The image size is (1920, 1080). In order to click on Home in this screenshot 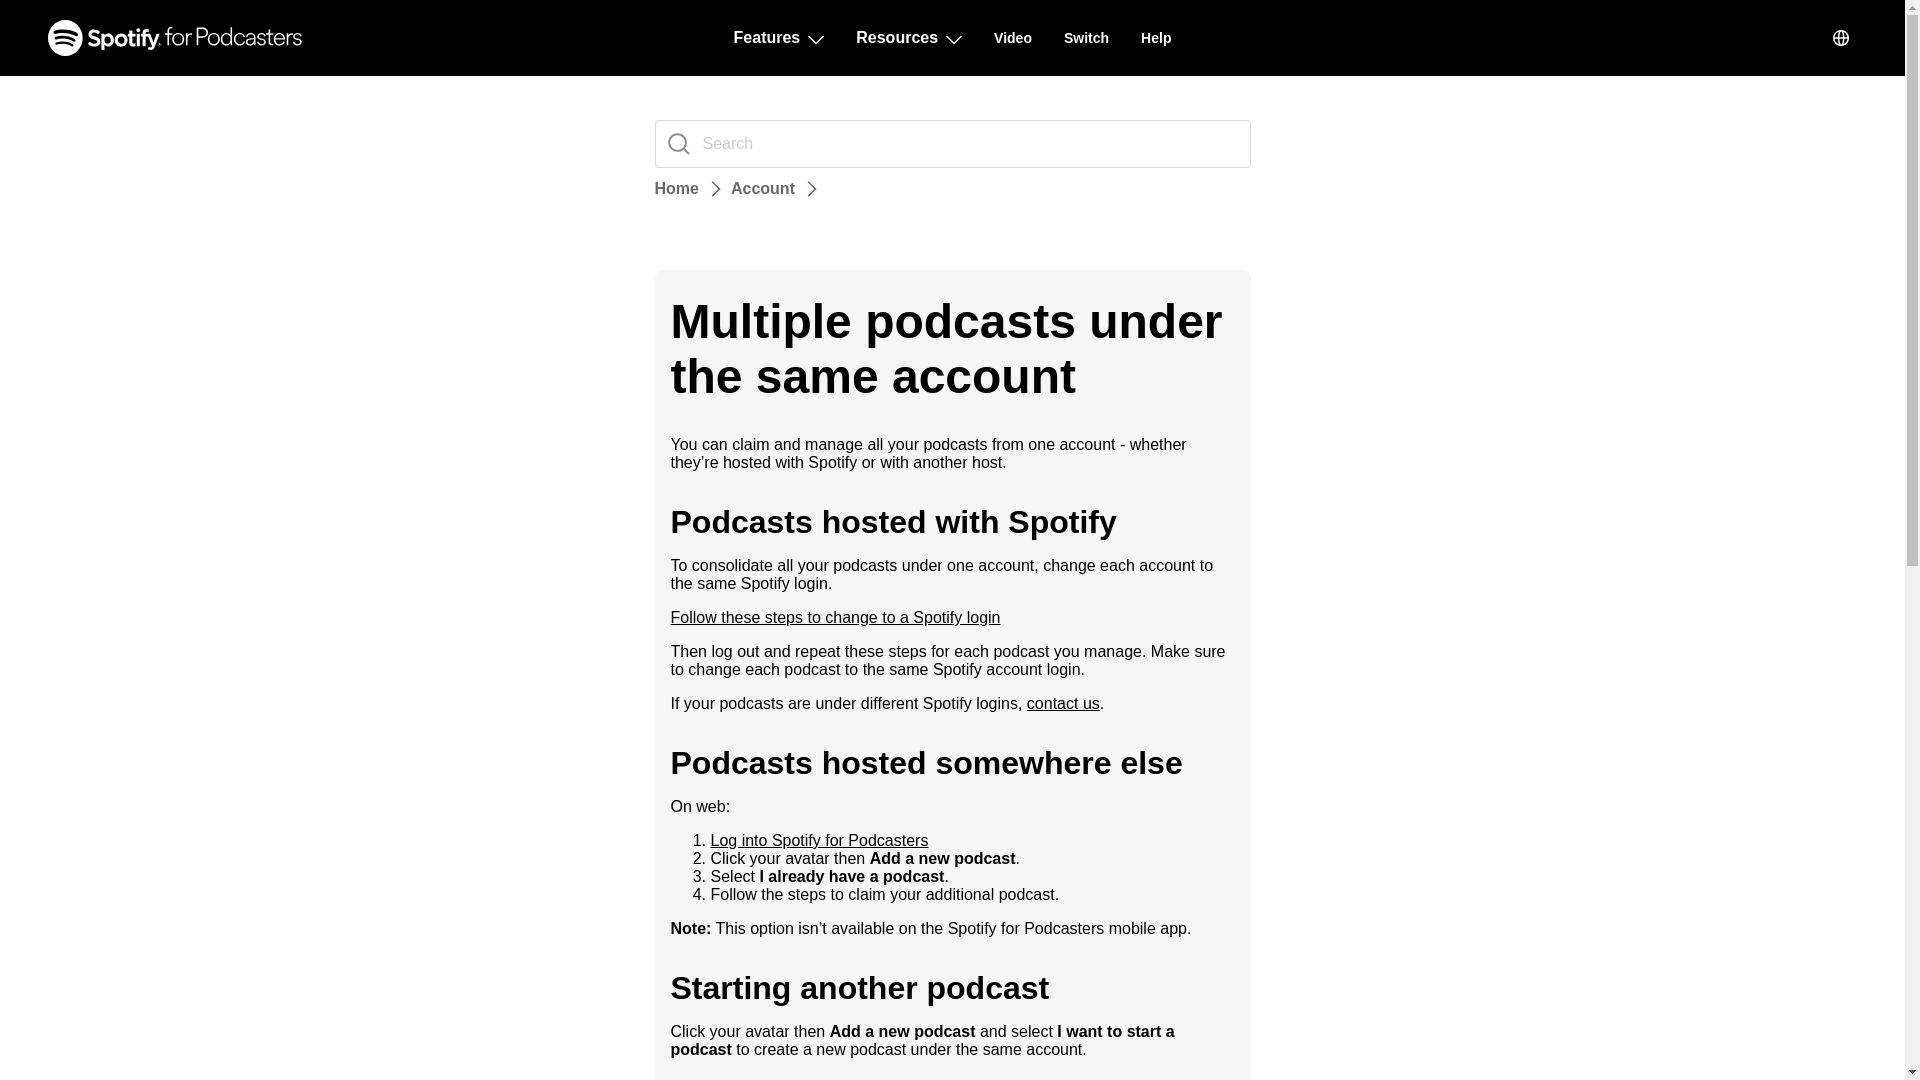, I will do `click(676, 188)`.